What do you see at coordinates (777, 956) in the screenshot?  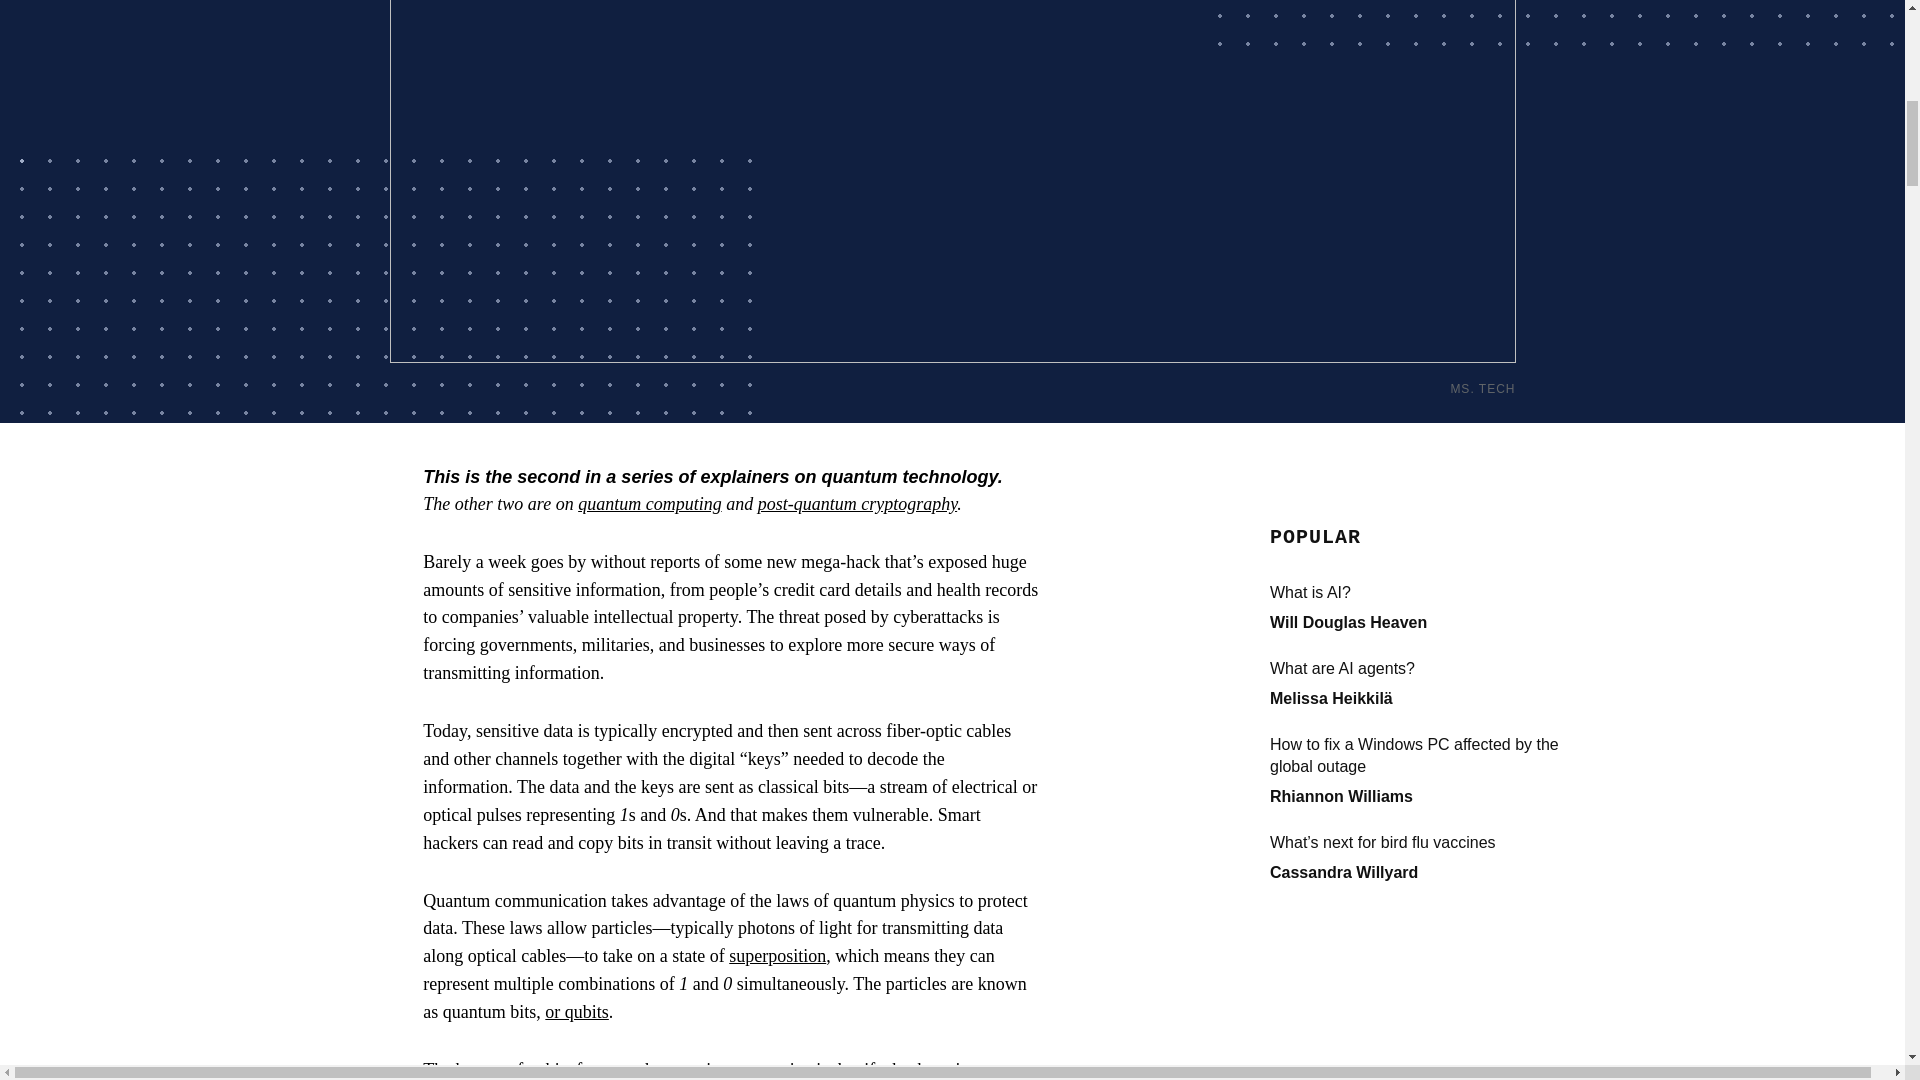 I see `superposition` at bounding box center [777, 956].